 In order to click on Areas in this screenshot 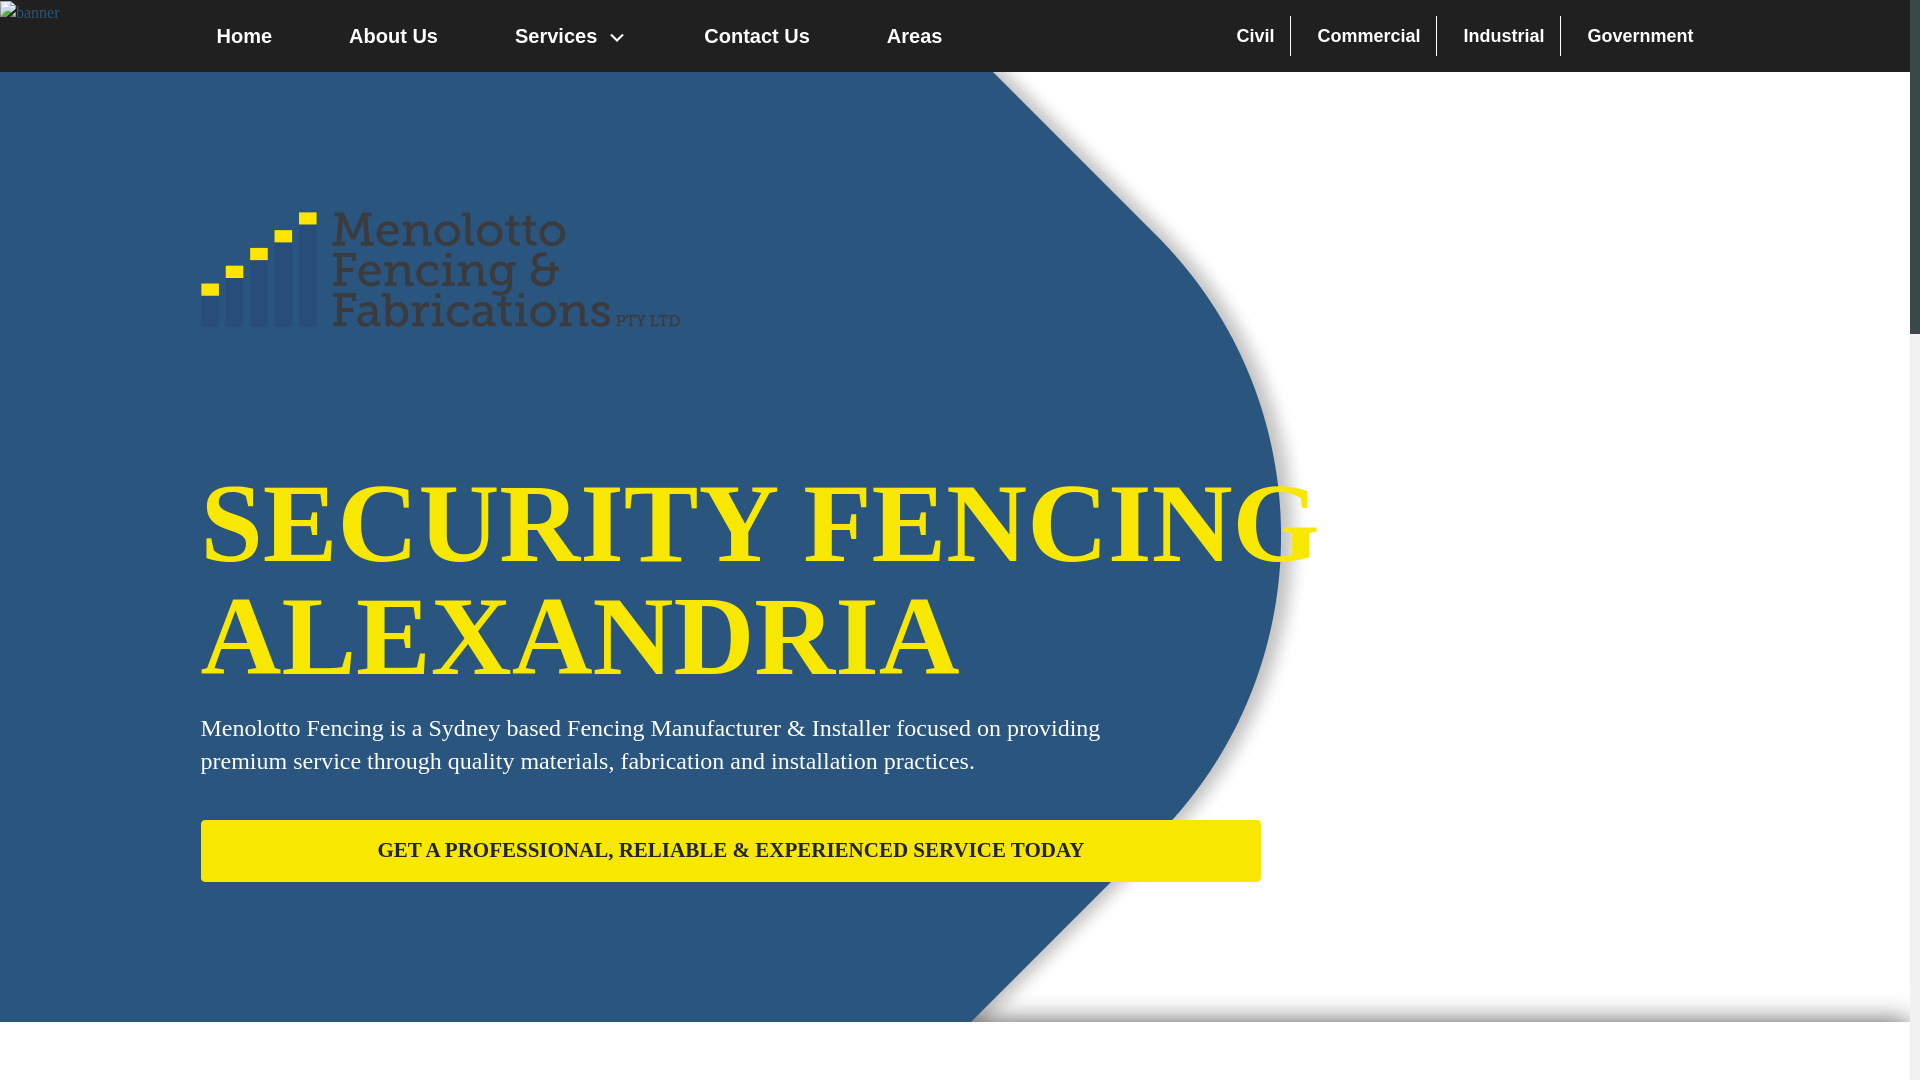, I will do `click(915, 36)`.